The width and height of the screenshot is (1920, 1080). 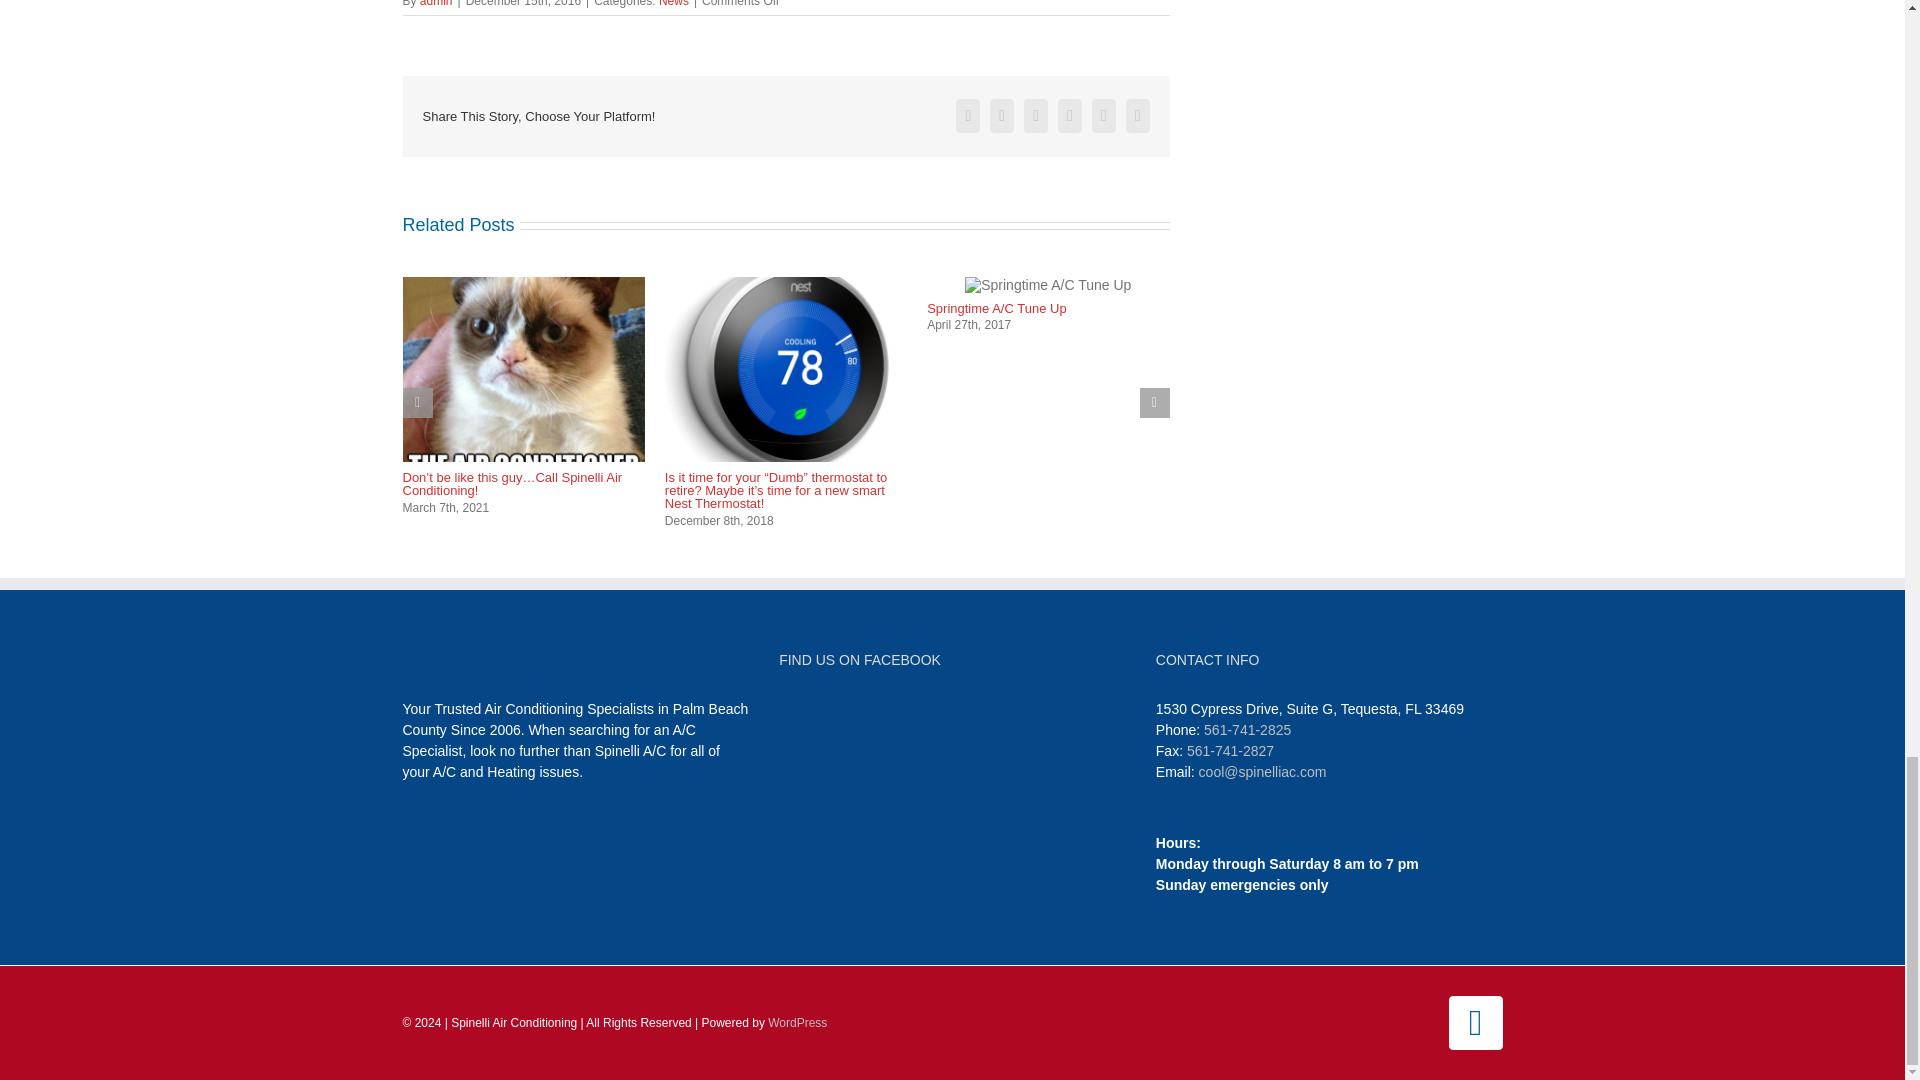 What do you see at coordinates (436, 4) in the screenshot?
I see `admin` at bounding box center [436, 4].